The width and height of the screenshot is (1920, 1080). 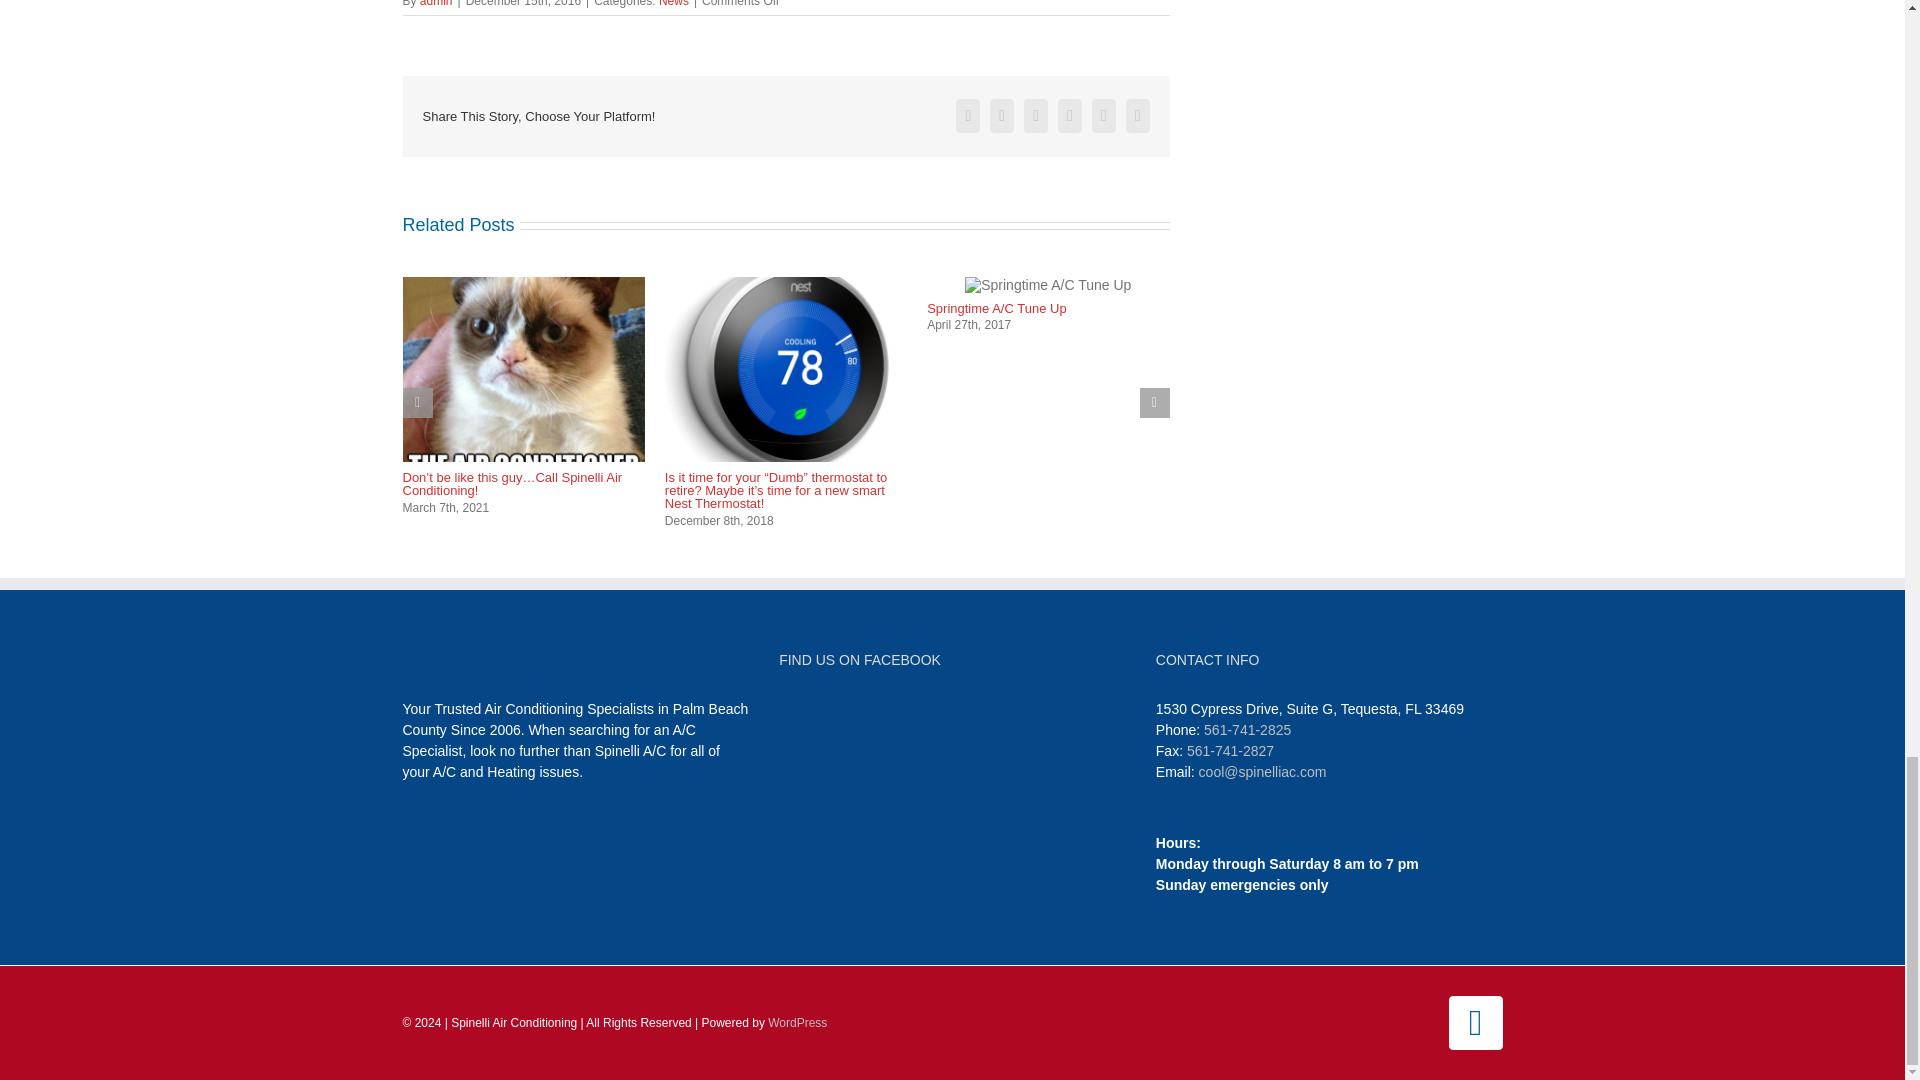 What do you see at coordinates (436, 4) in the screenshot?
I see `admin` at bounding box center [436, 4].